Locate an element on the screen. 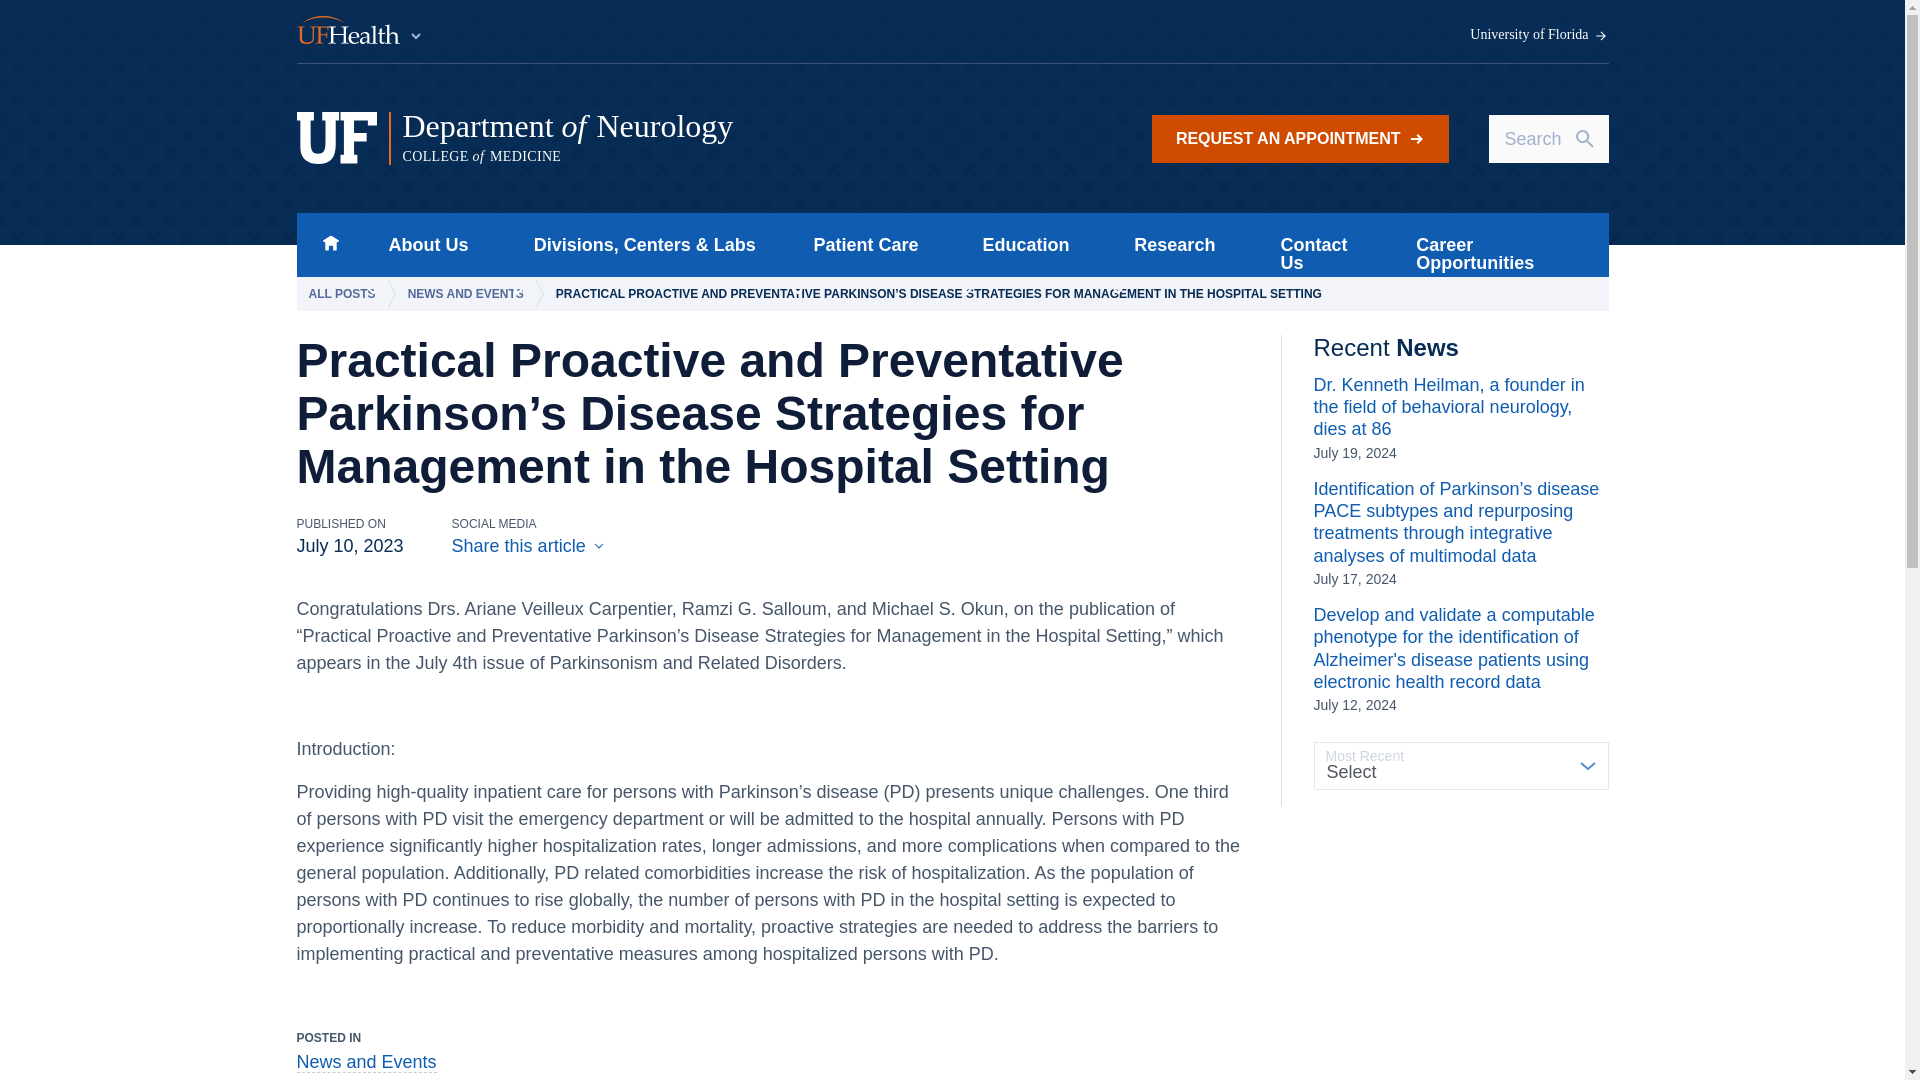  Patient Care is located at coordinates (422, 244).